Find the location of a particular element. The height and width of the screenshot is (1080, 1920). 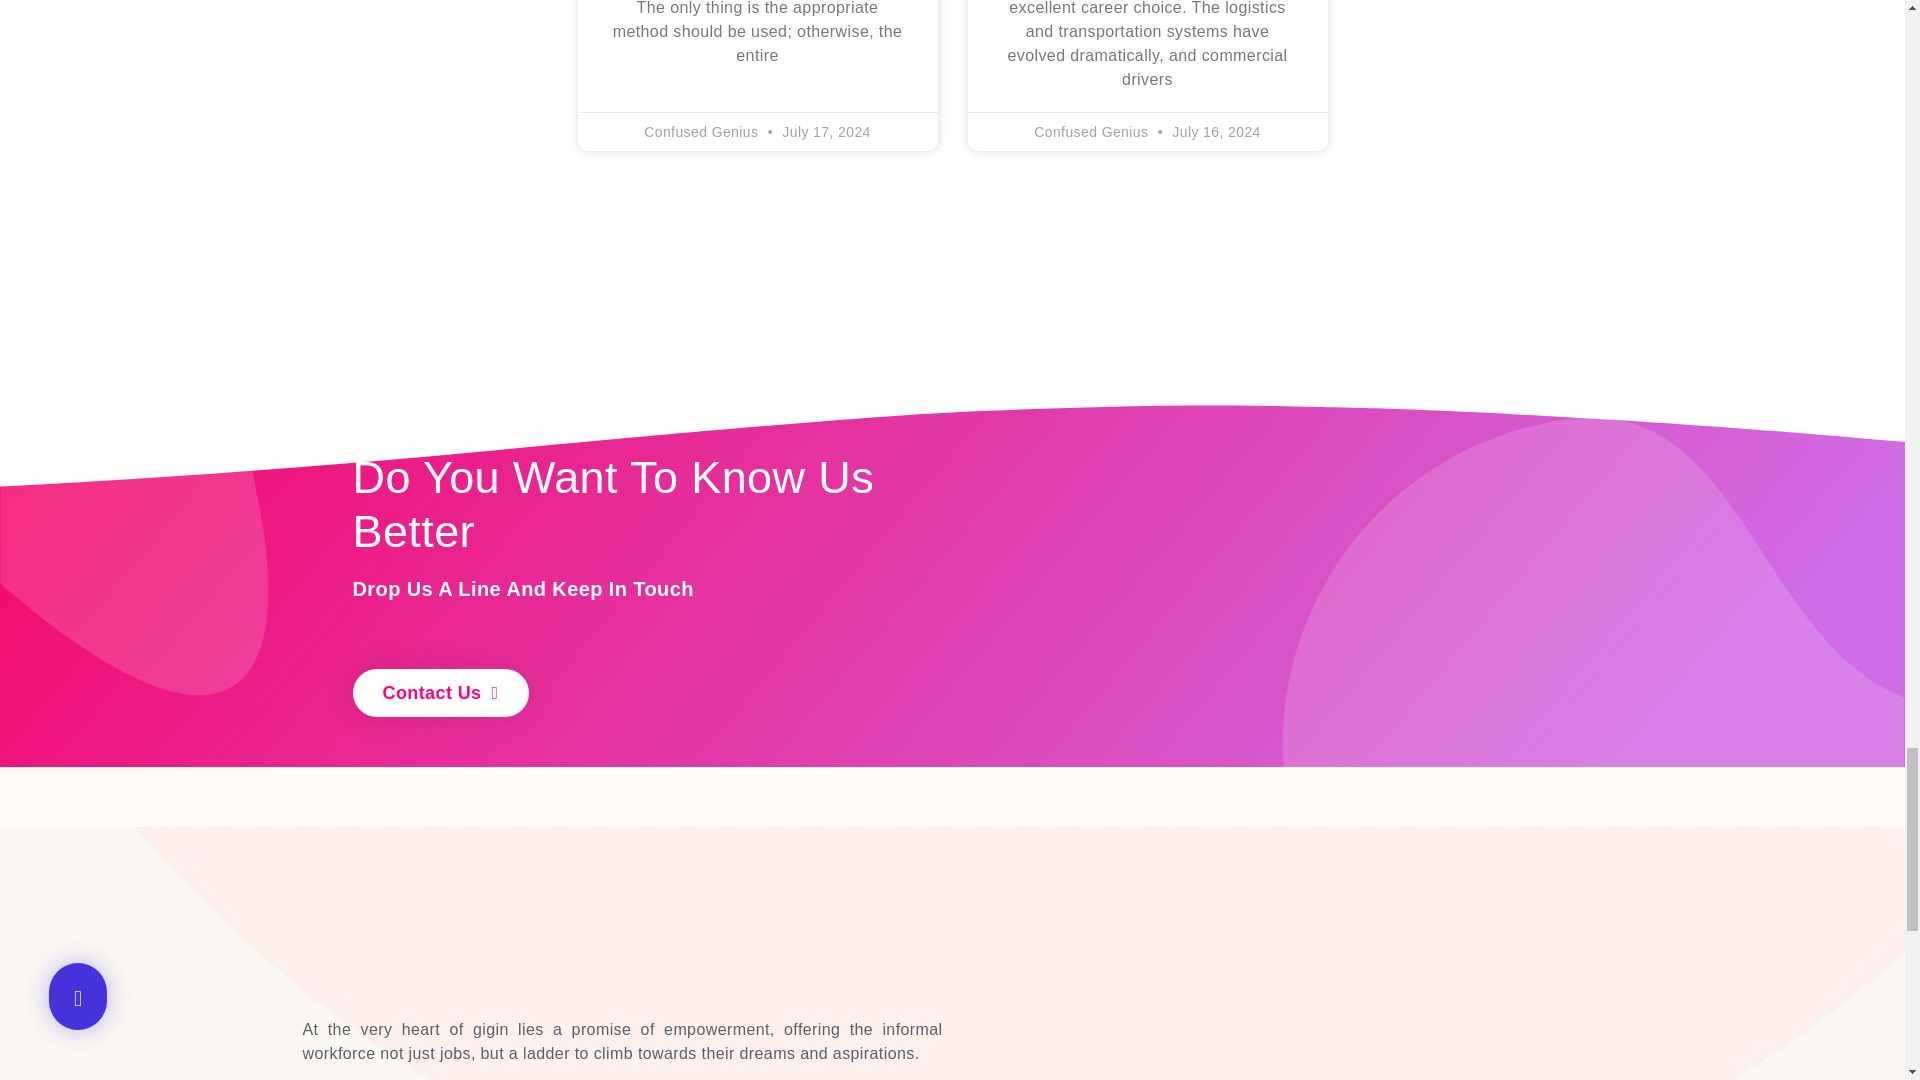

Contact Us is located at coordinates (440, 692).